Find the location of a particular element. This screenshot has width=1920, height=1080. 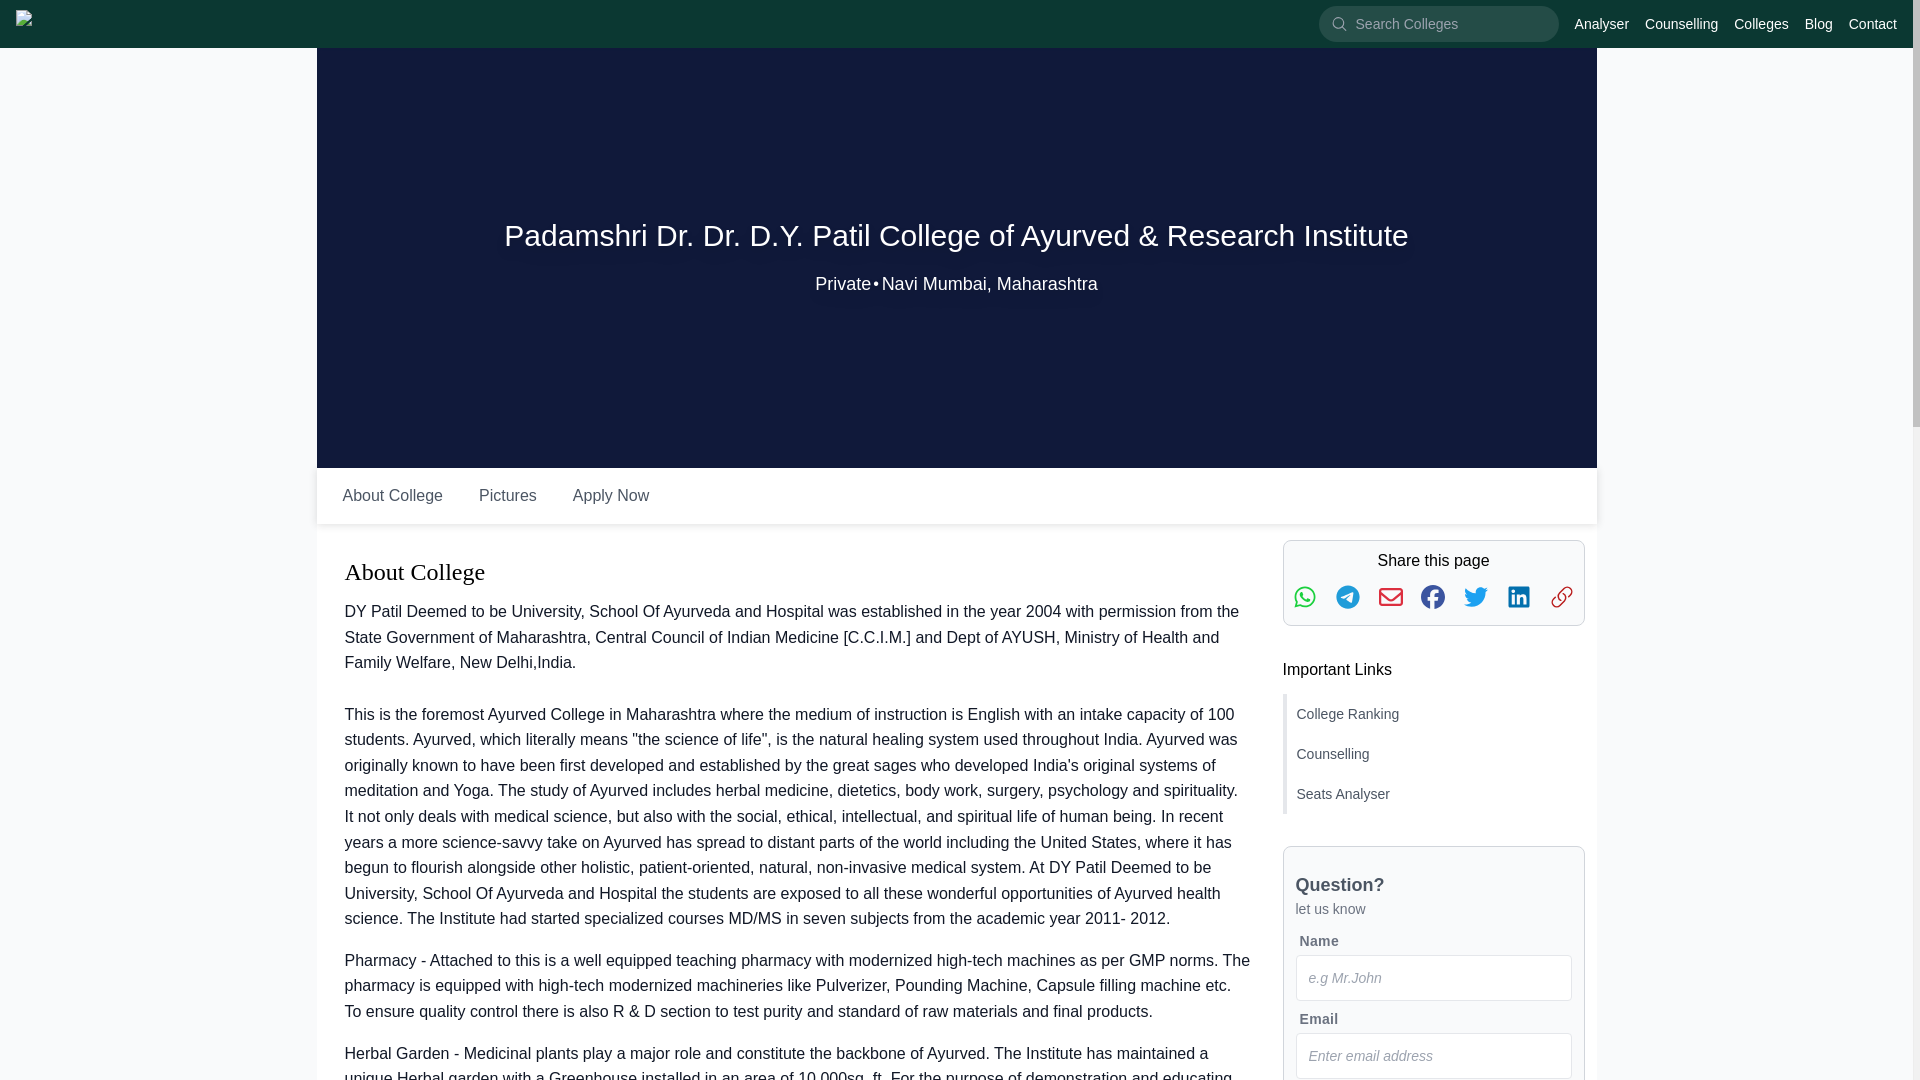

Analyser is located at coordinates (1601, 24).